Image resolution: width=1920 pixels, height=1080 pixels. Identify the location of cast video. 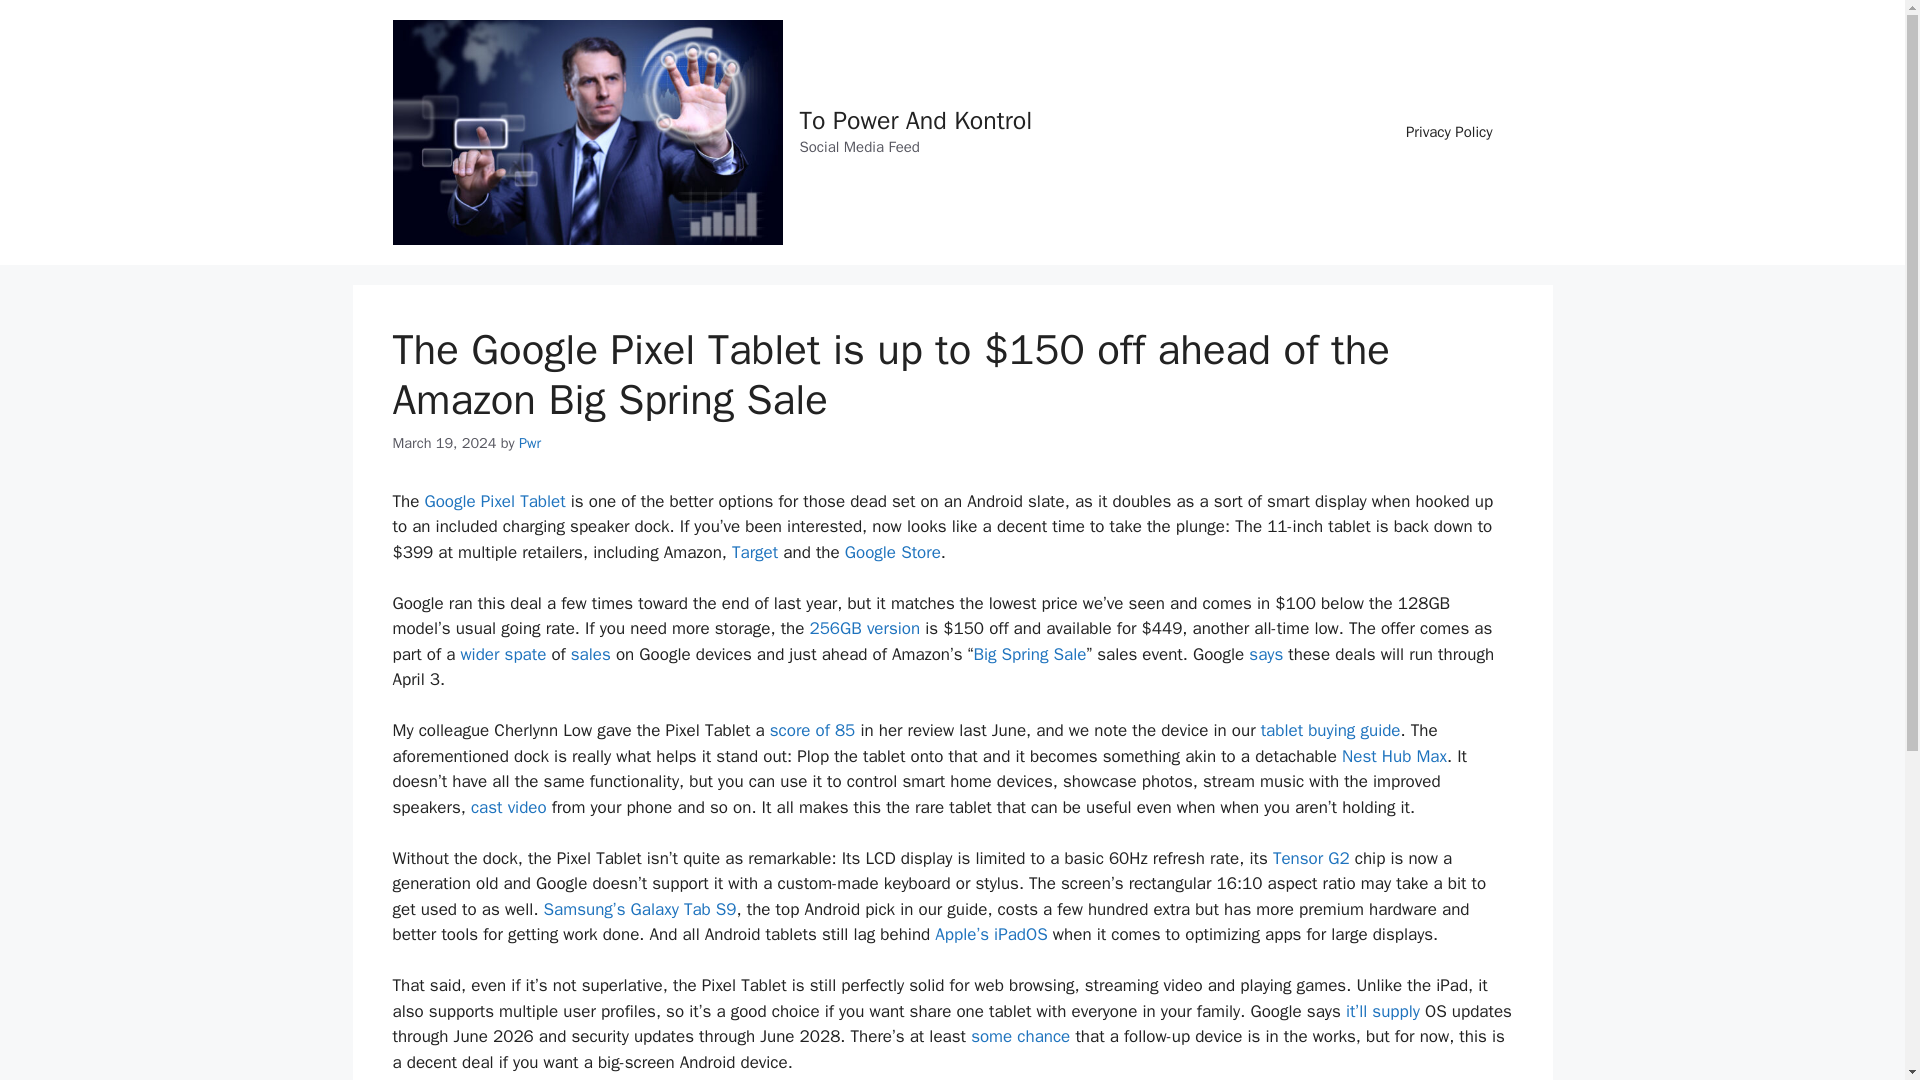
(508, 807).